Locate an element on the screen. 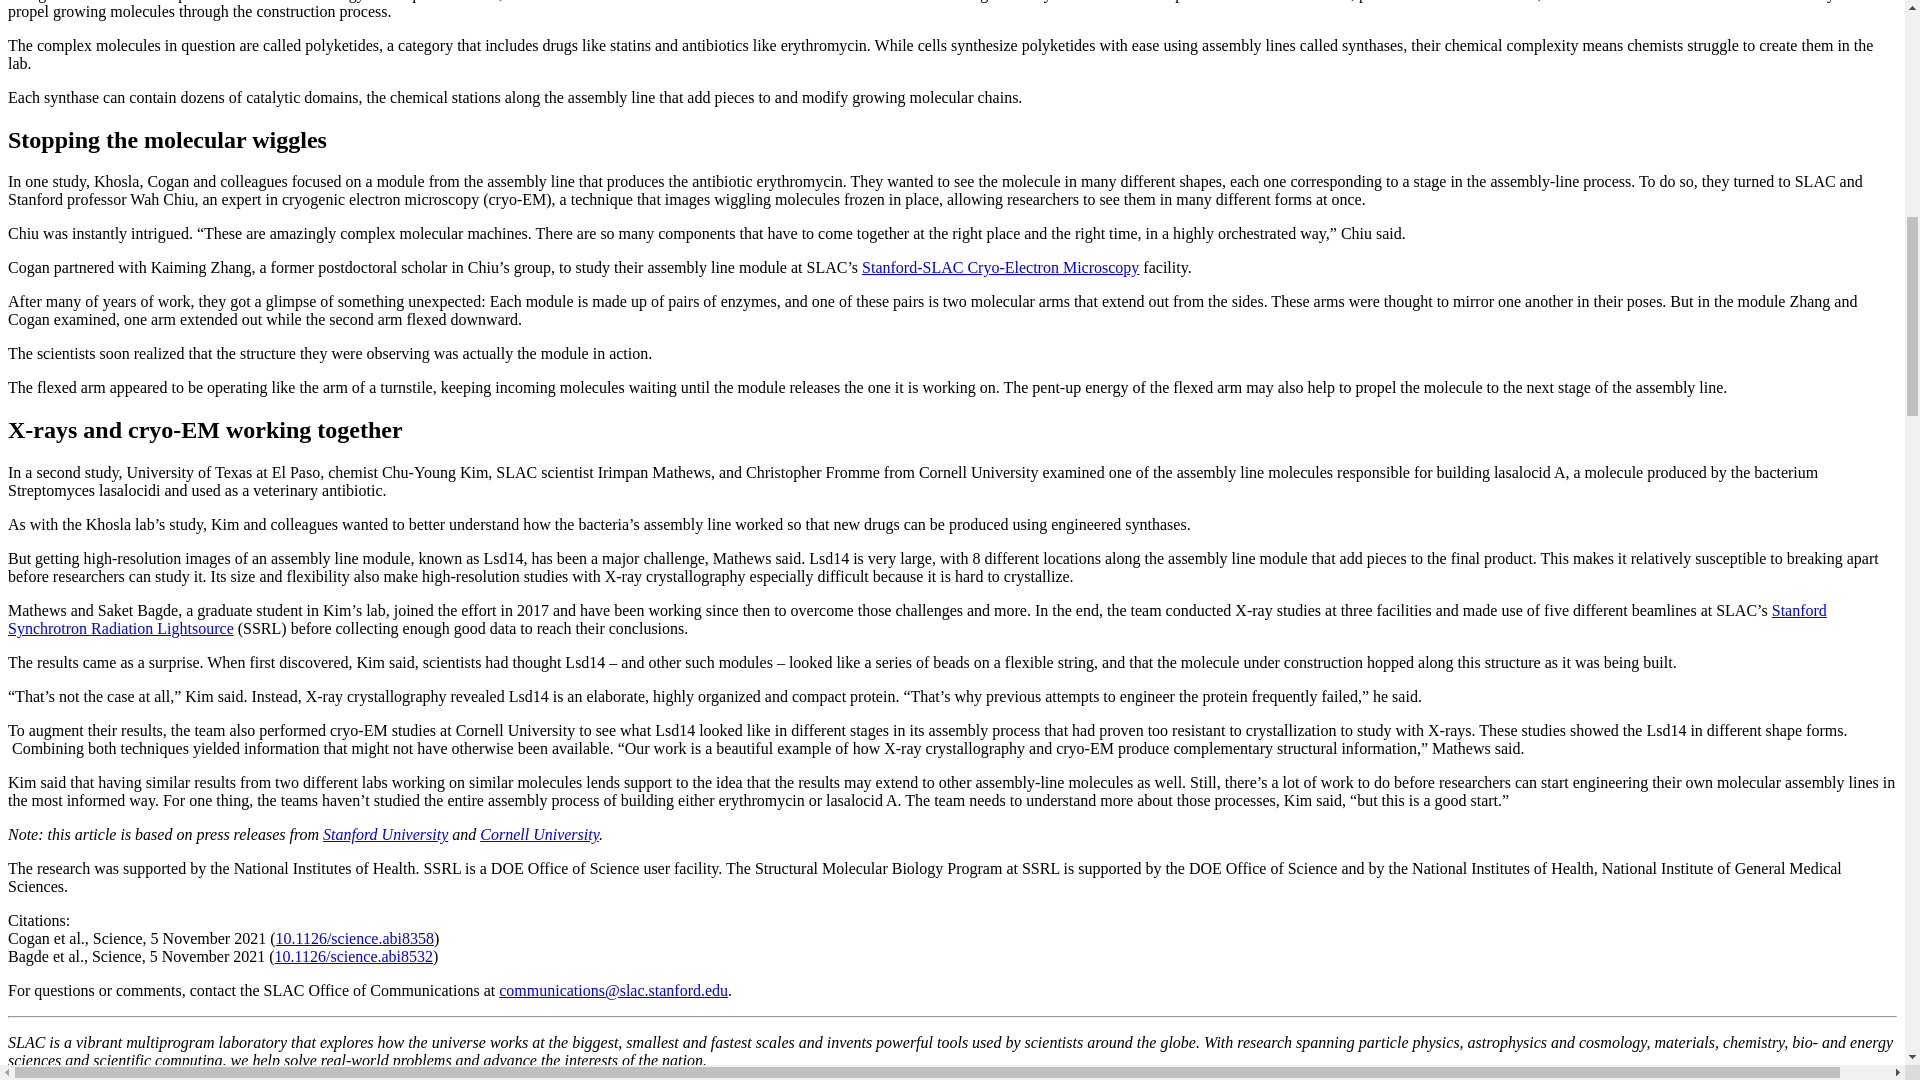 The width and height of the screenshot is (1920, 1080). Cornell University is located at coordinates (540, 834).